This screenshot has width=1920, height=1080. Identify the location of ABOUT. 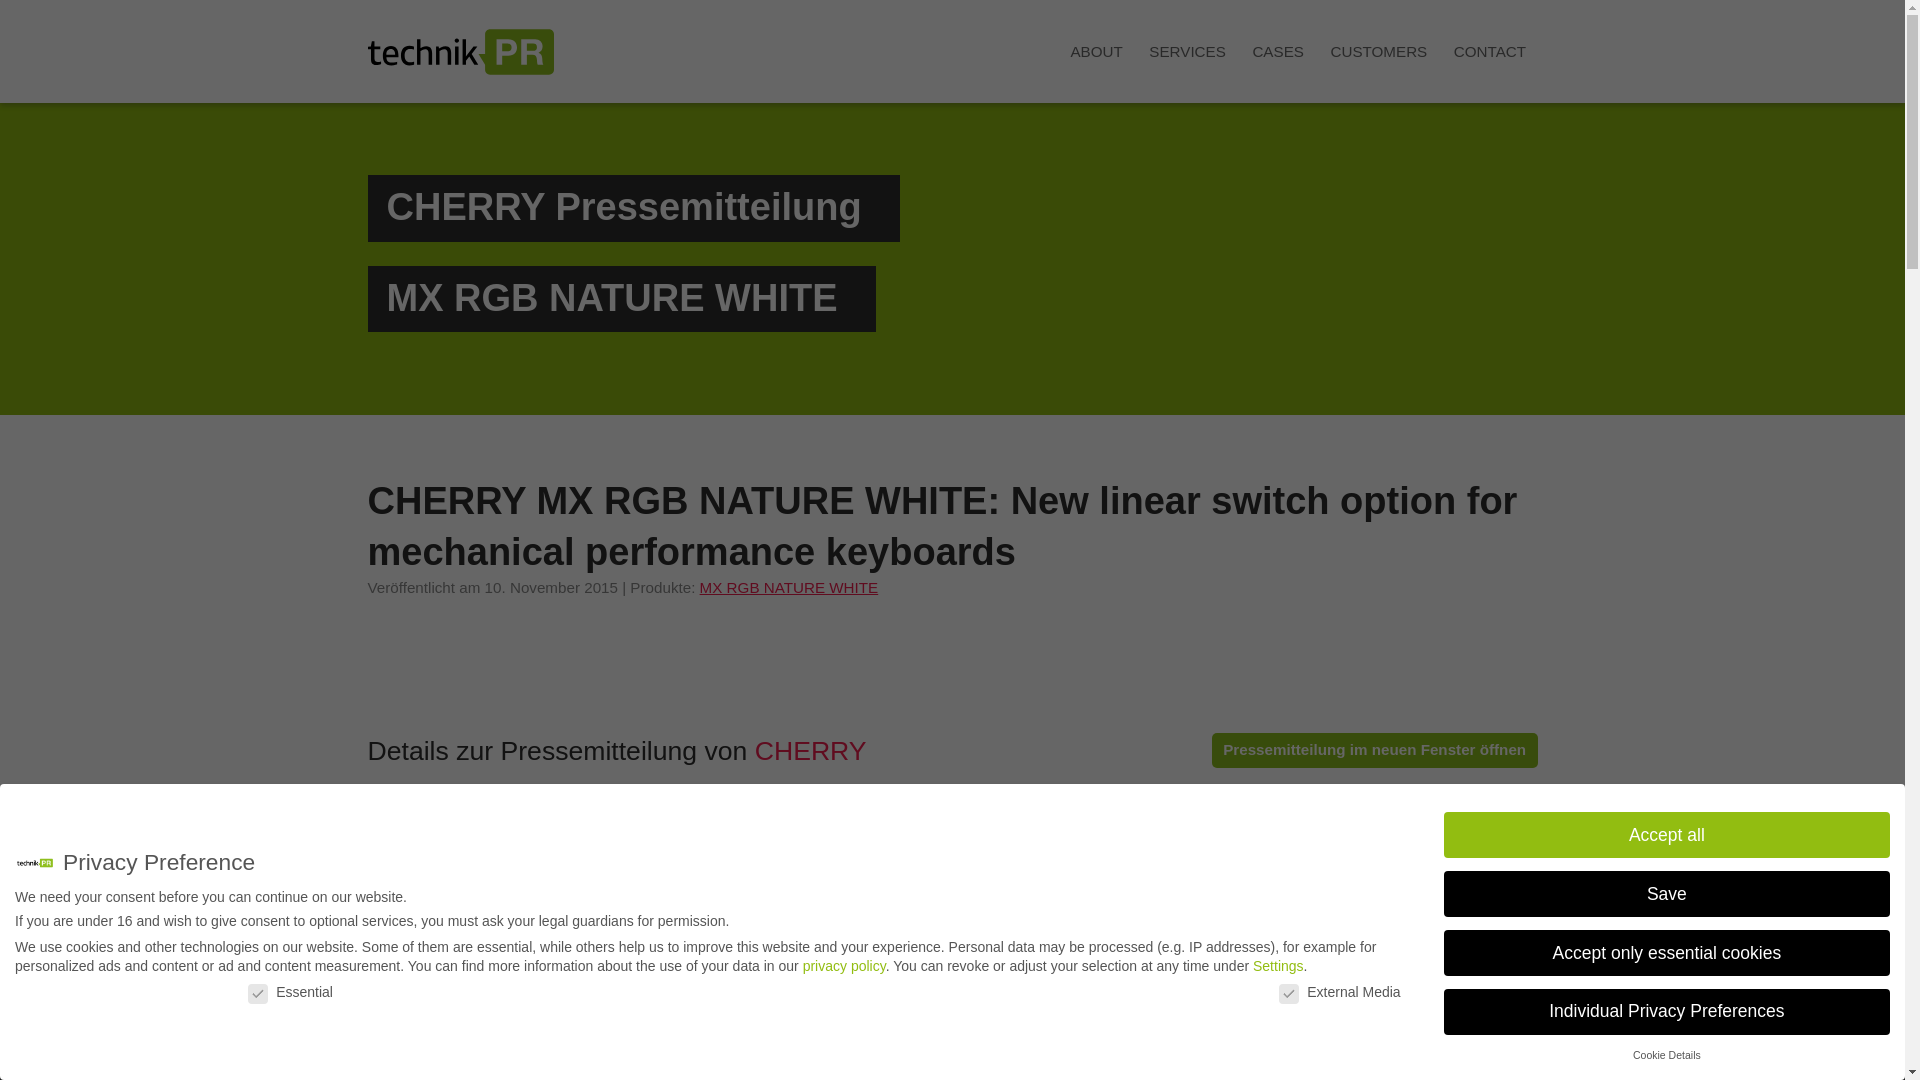
(1096, 52).